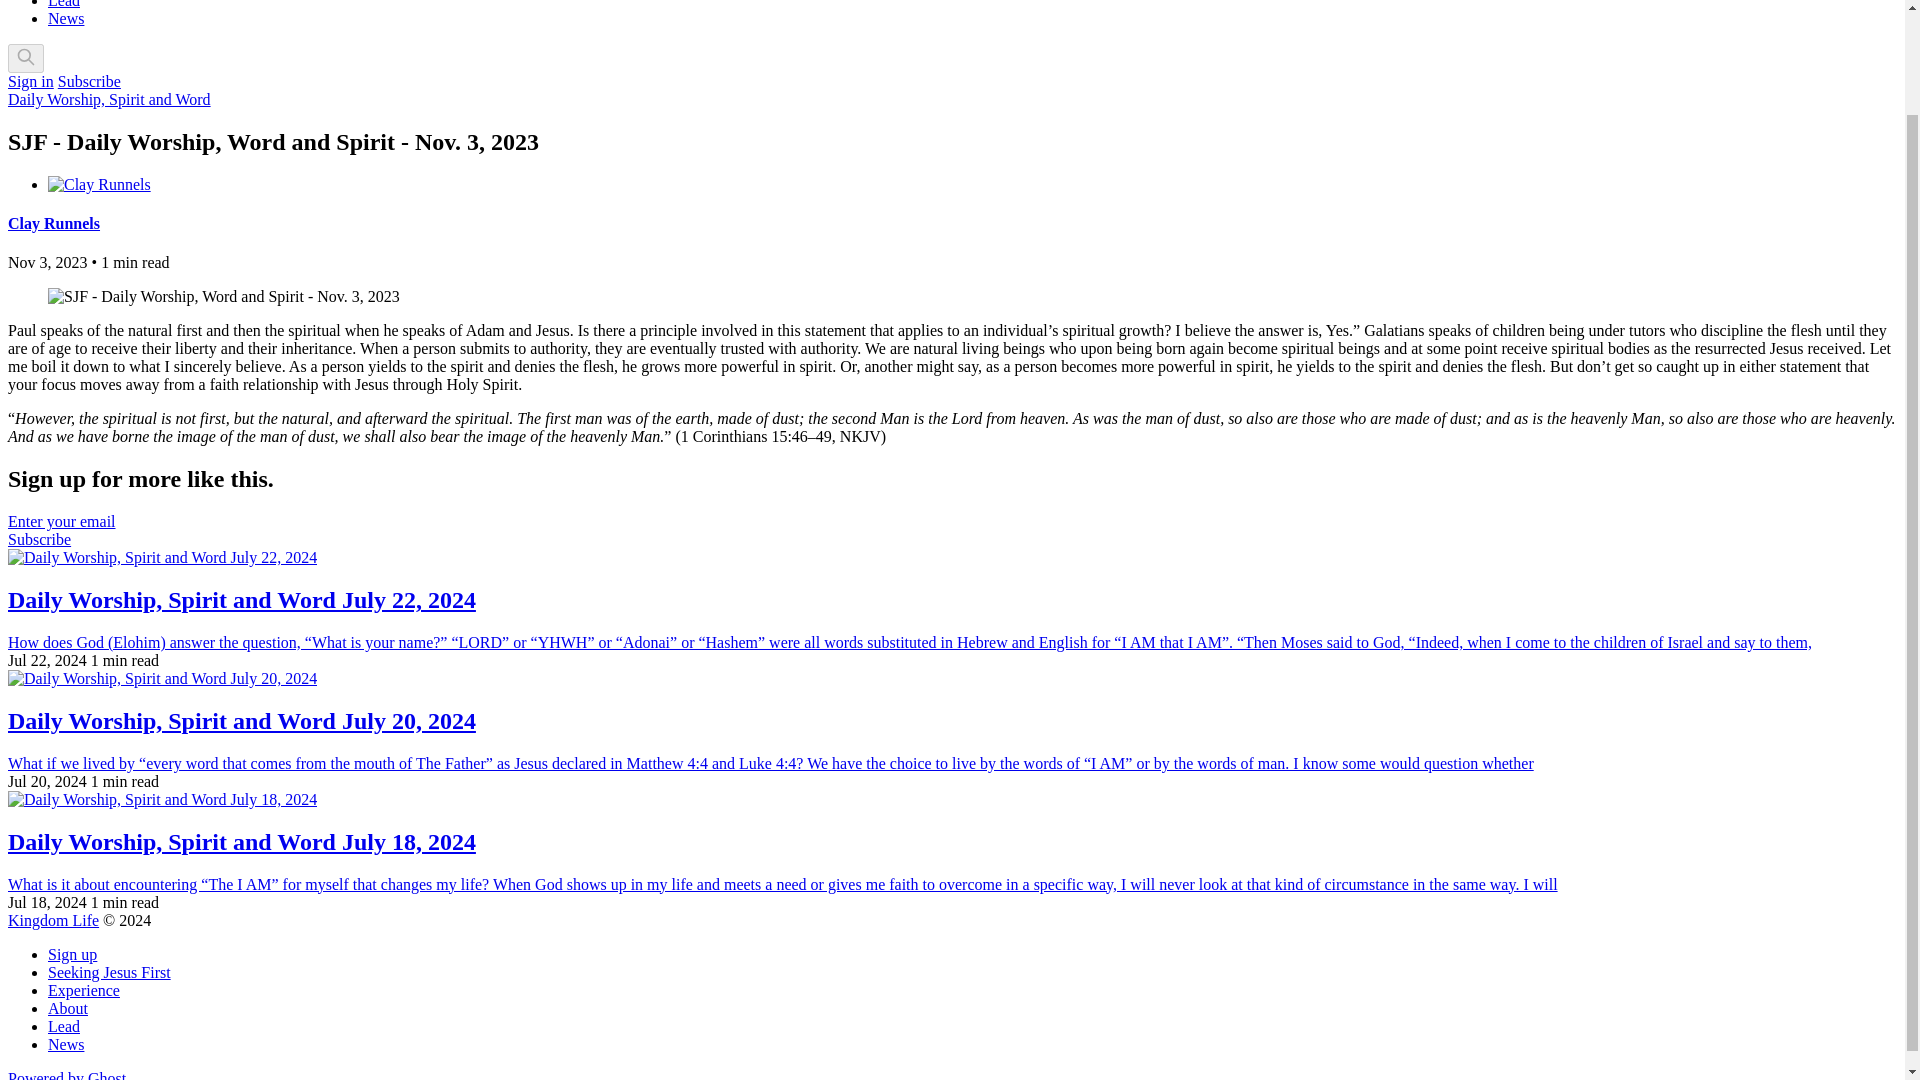 The image size is (1920, 1080). Describe the element at coordinates (64, 4) in the screenshot. I see `Lead` at that location.